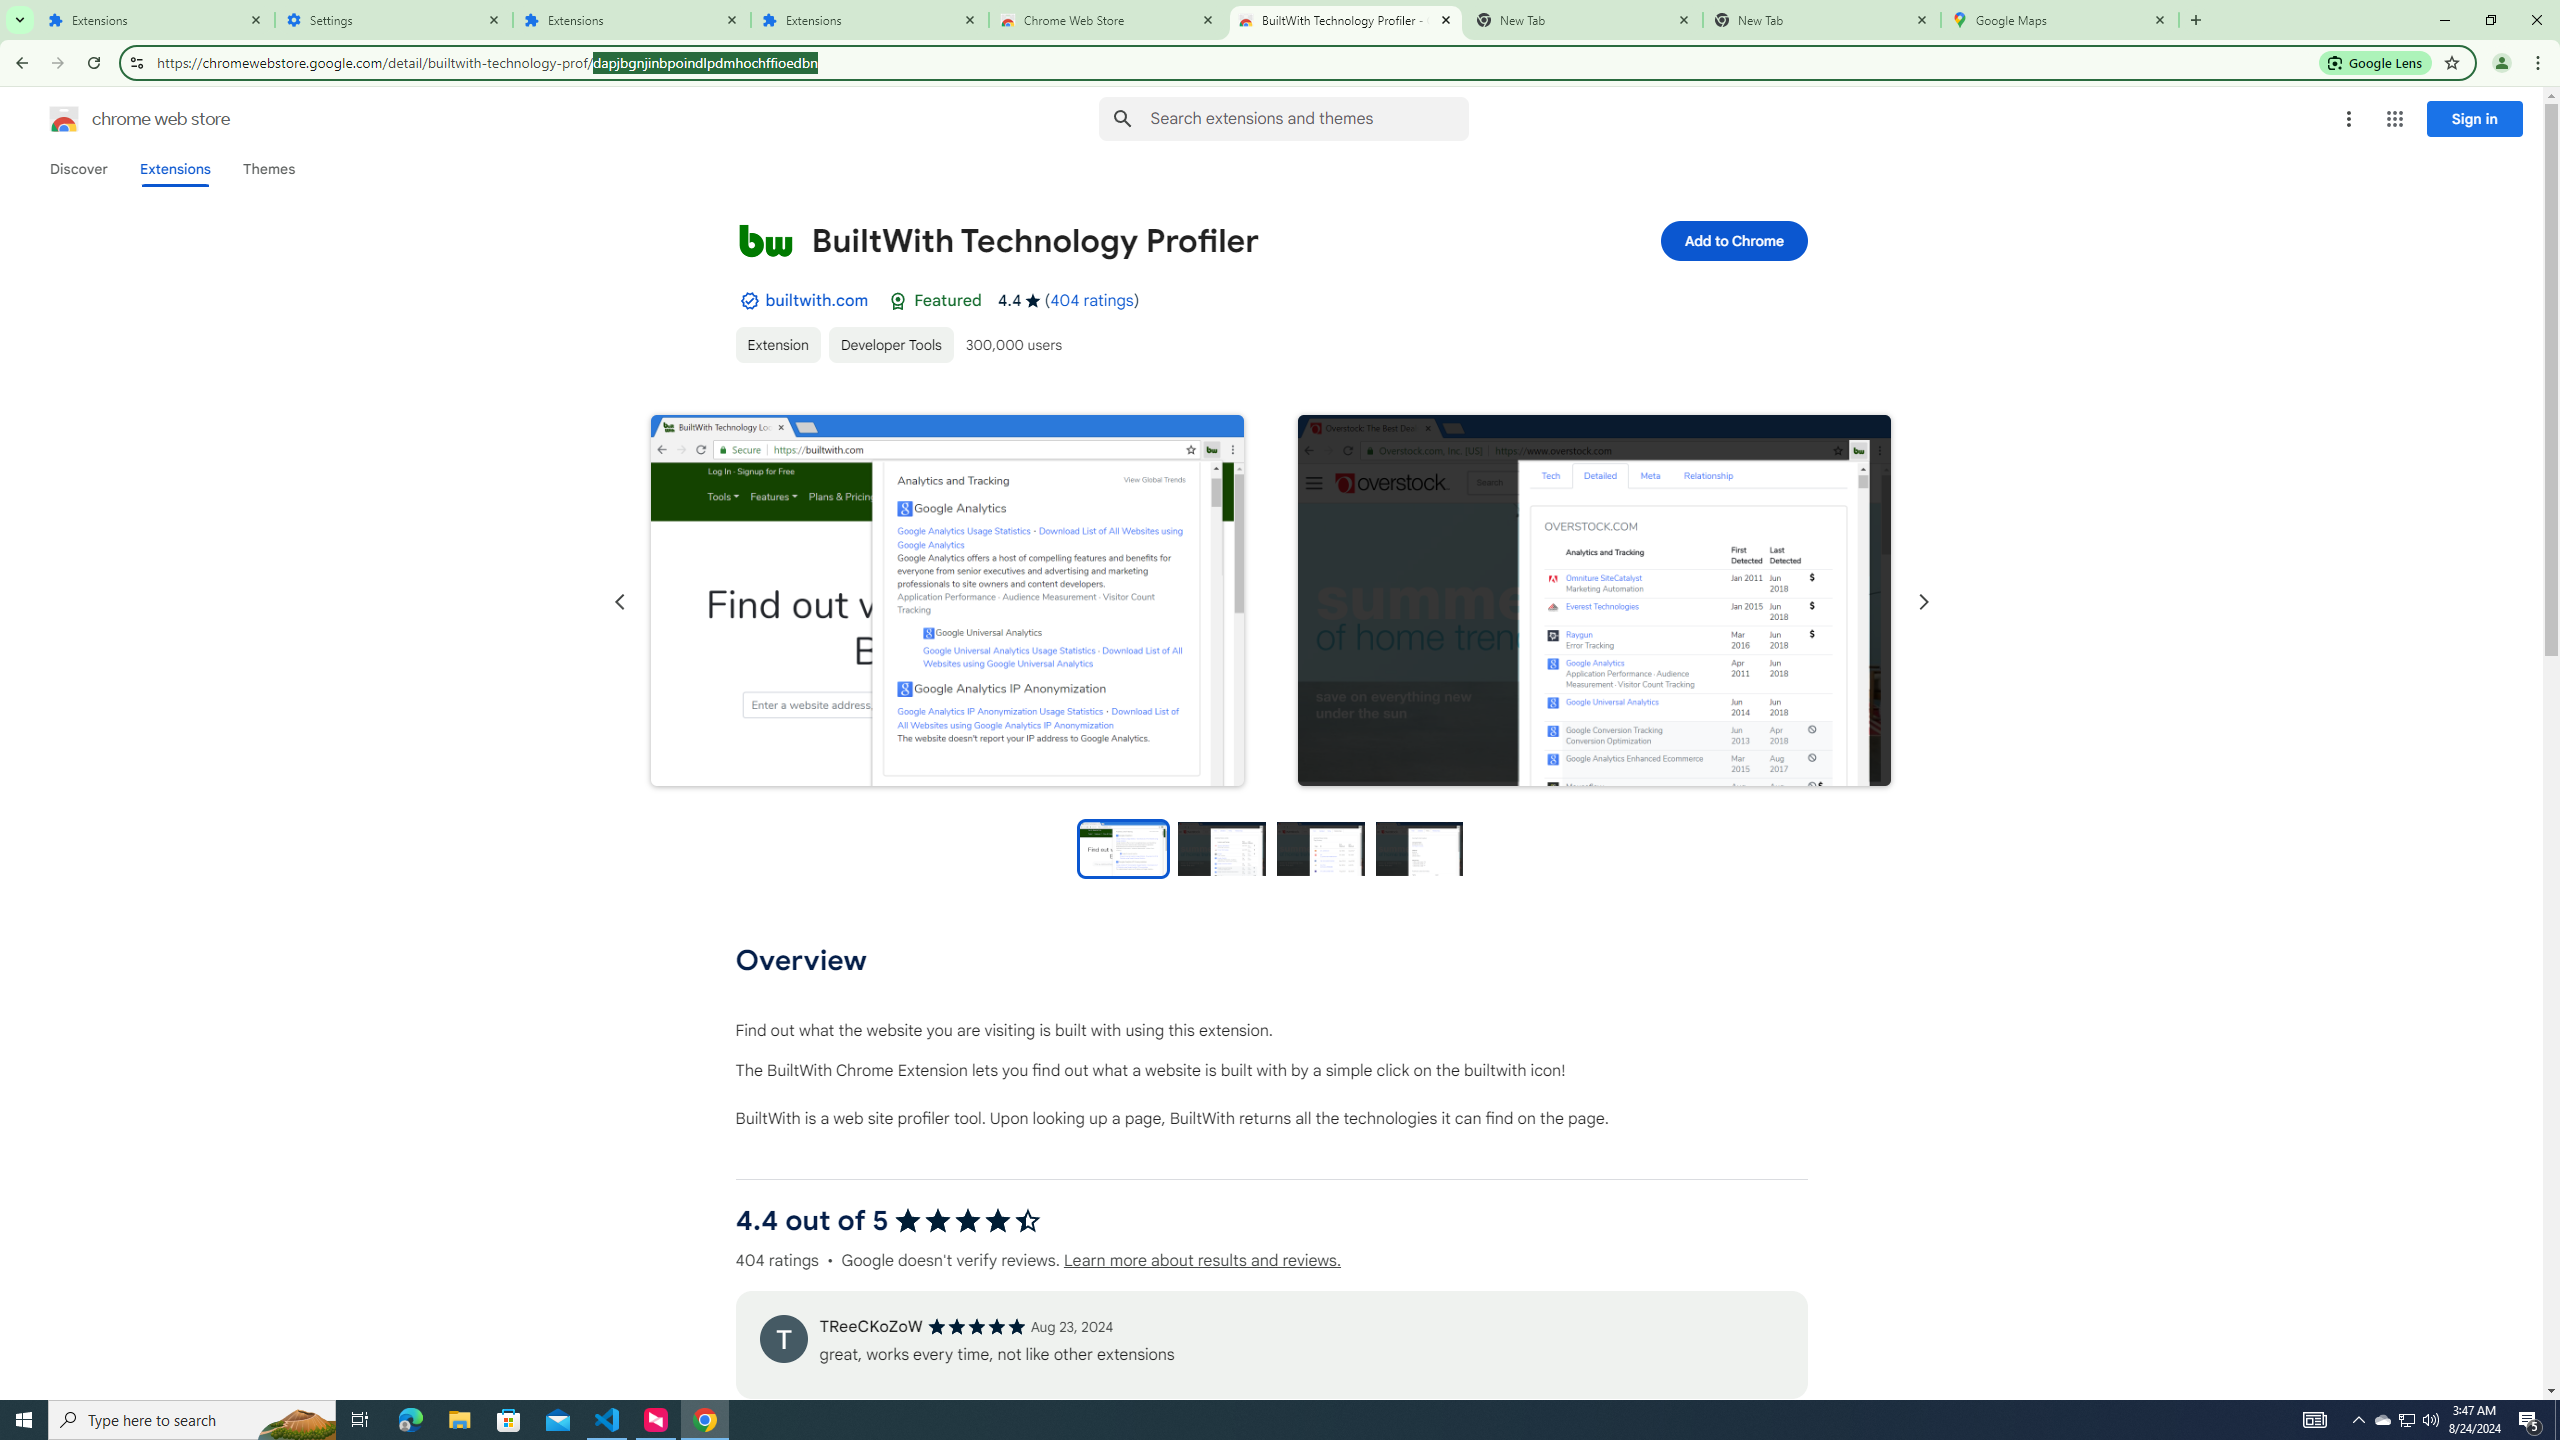 The height and width of the screenshot is (1440, 2560). I want to click on Chrome Web Store, so click(1108, 20).